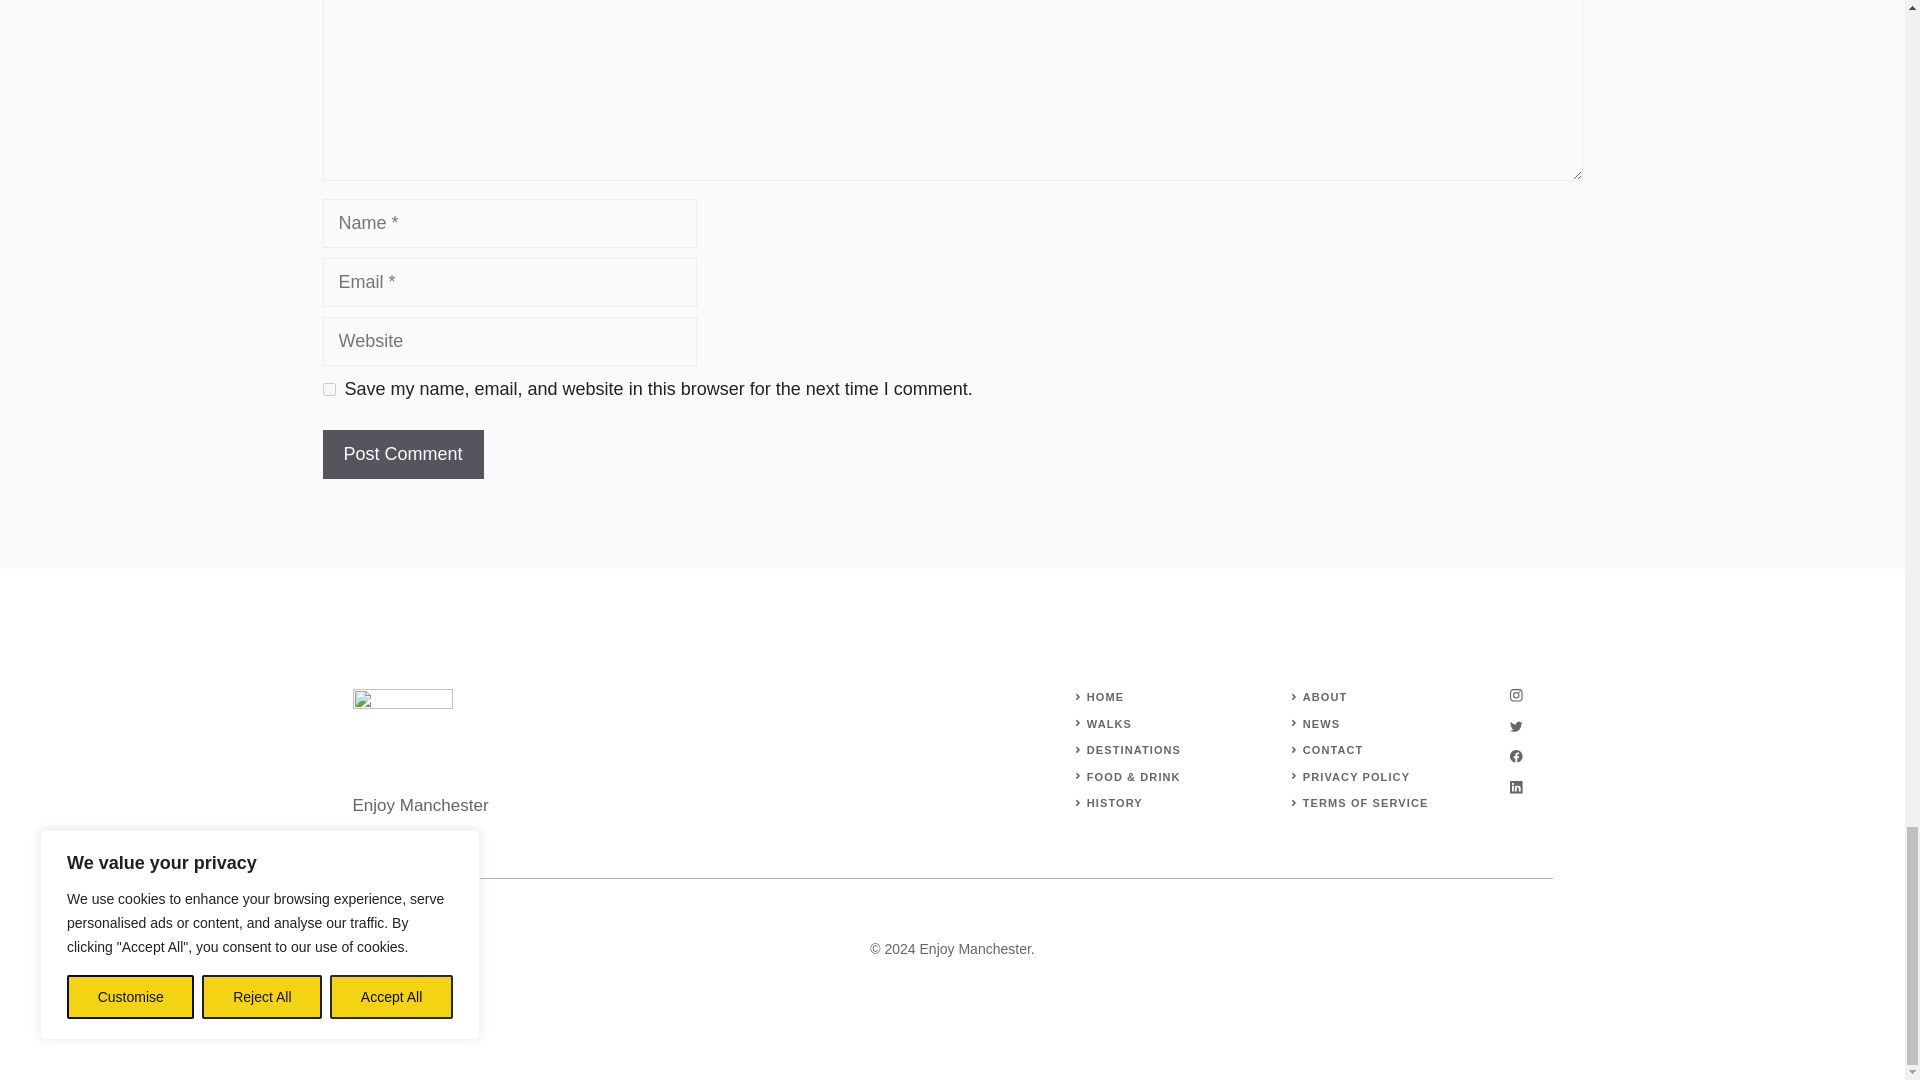  What do you see at coordinates (401, 732) in the screenshot?
I see `cropped-Minimalistic-logo-for-organic-honey-with-bee-1.jpg` at bounding box center [401, 732].